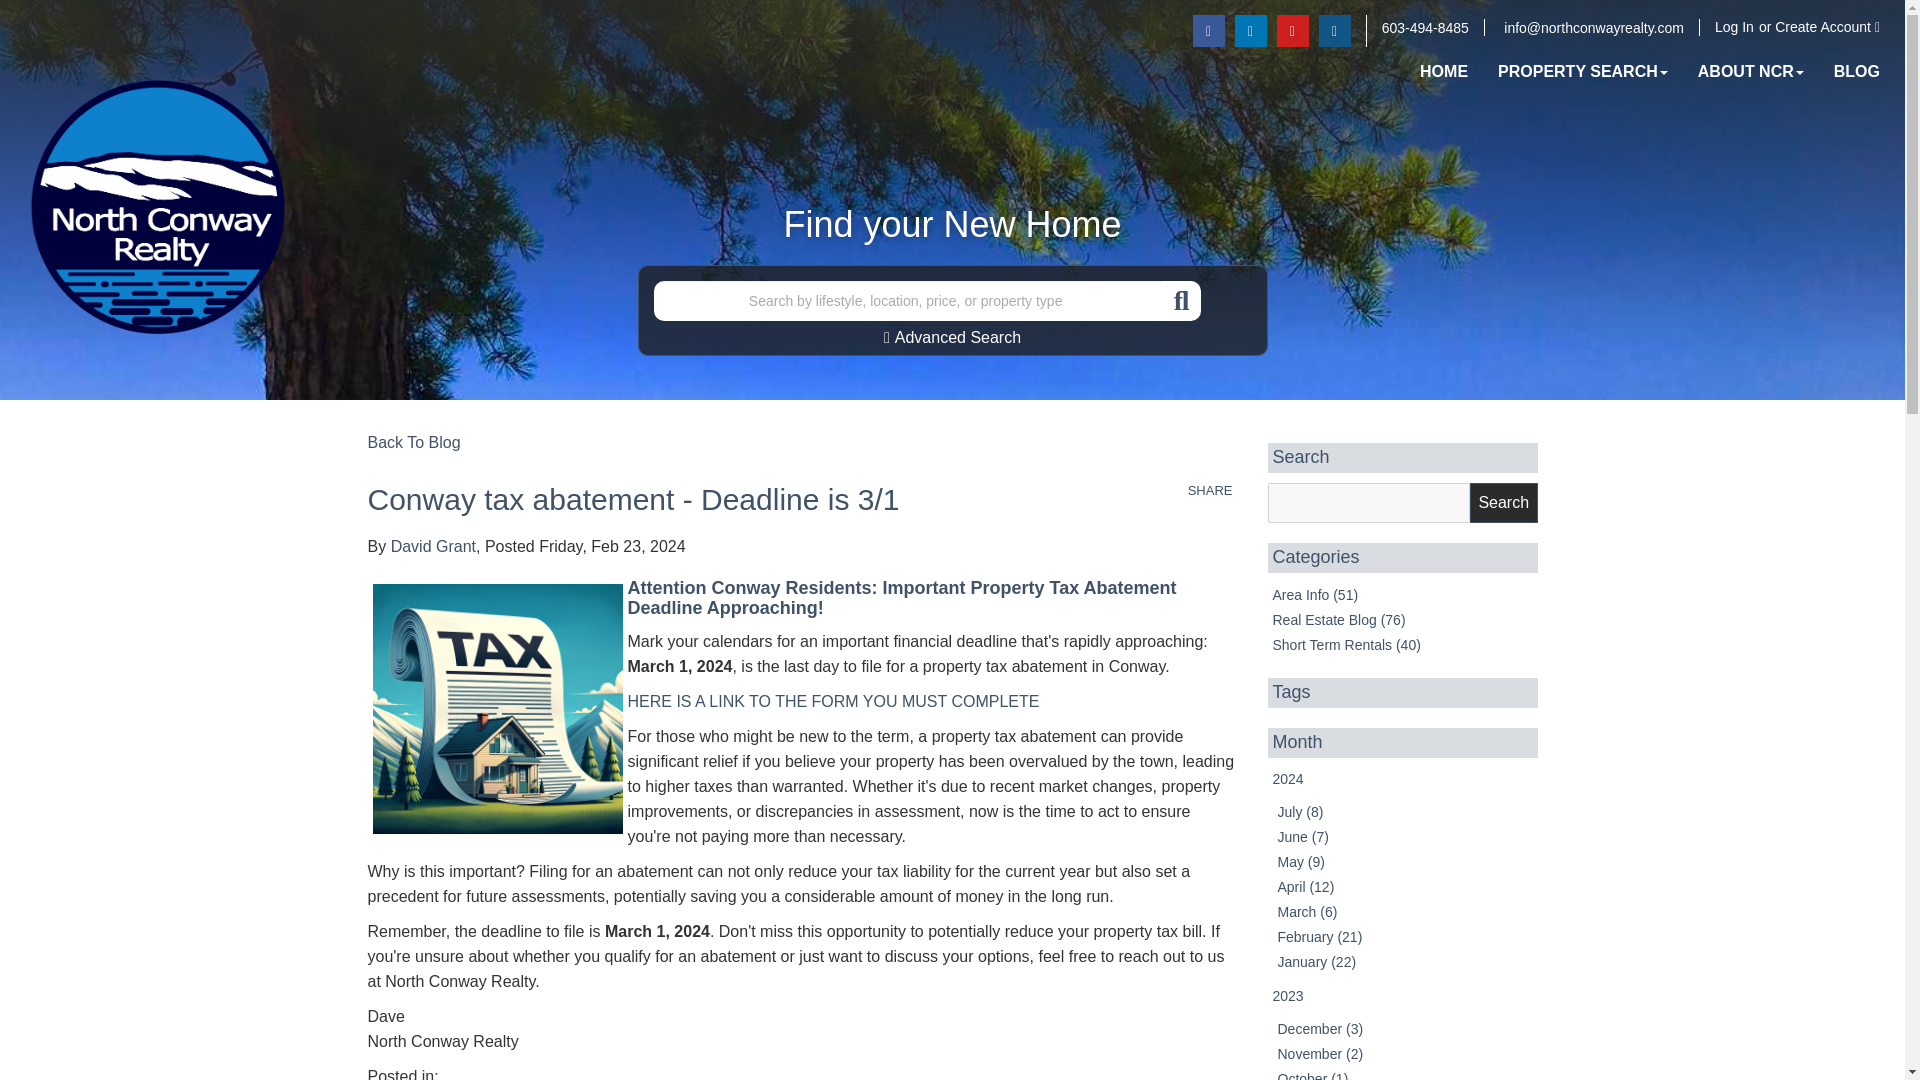 Image resolution: width=1920 pixels, height=1080 pixels. Describe the element at coordinates (1826, 26) in the screenshot. I see `Create Account` at that location.